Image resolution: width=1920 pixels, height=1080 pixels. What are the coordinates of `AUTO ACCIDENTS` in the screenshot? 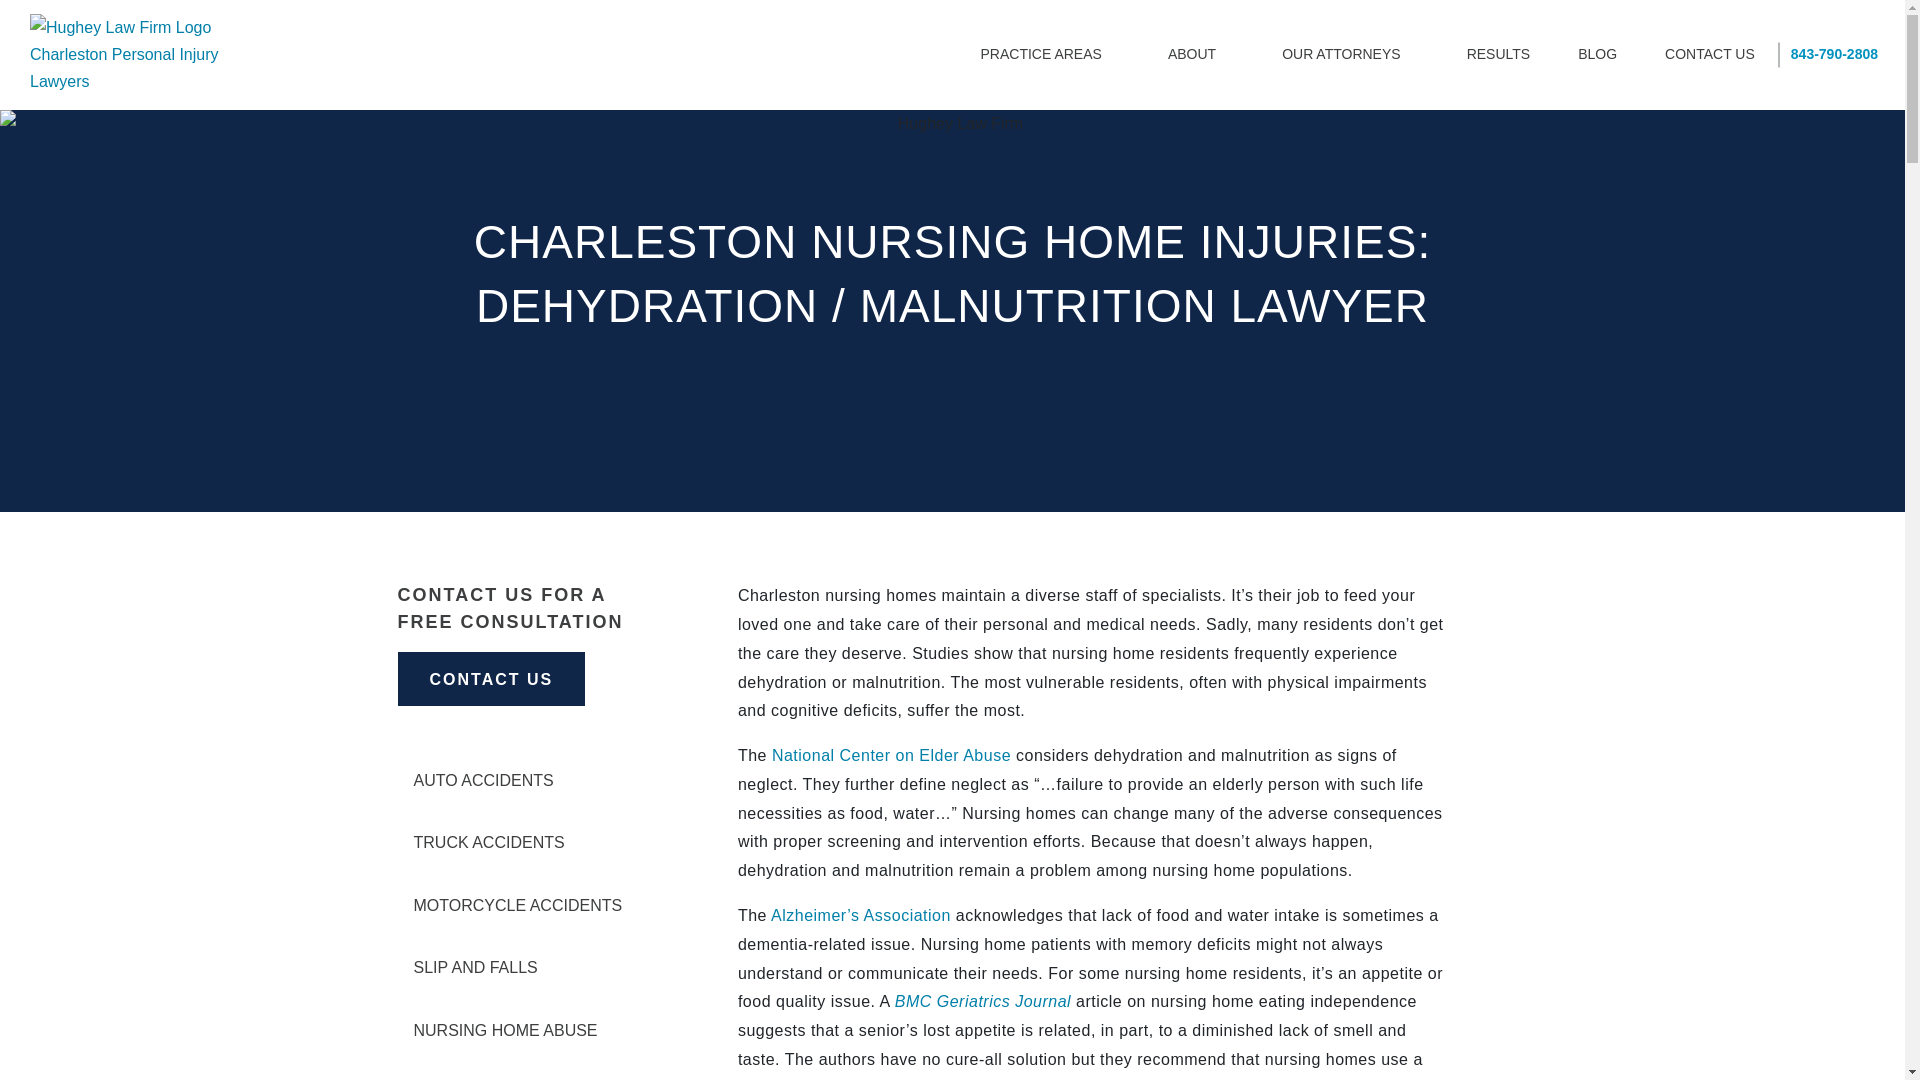 It's located at (524, 780).